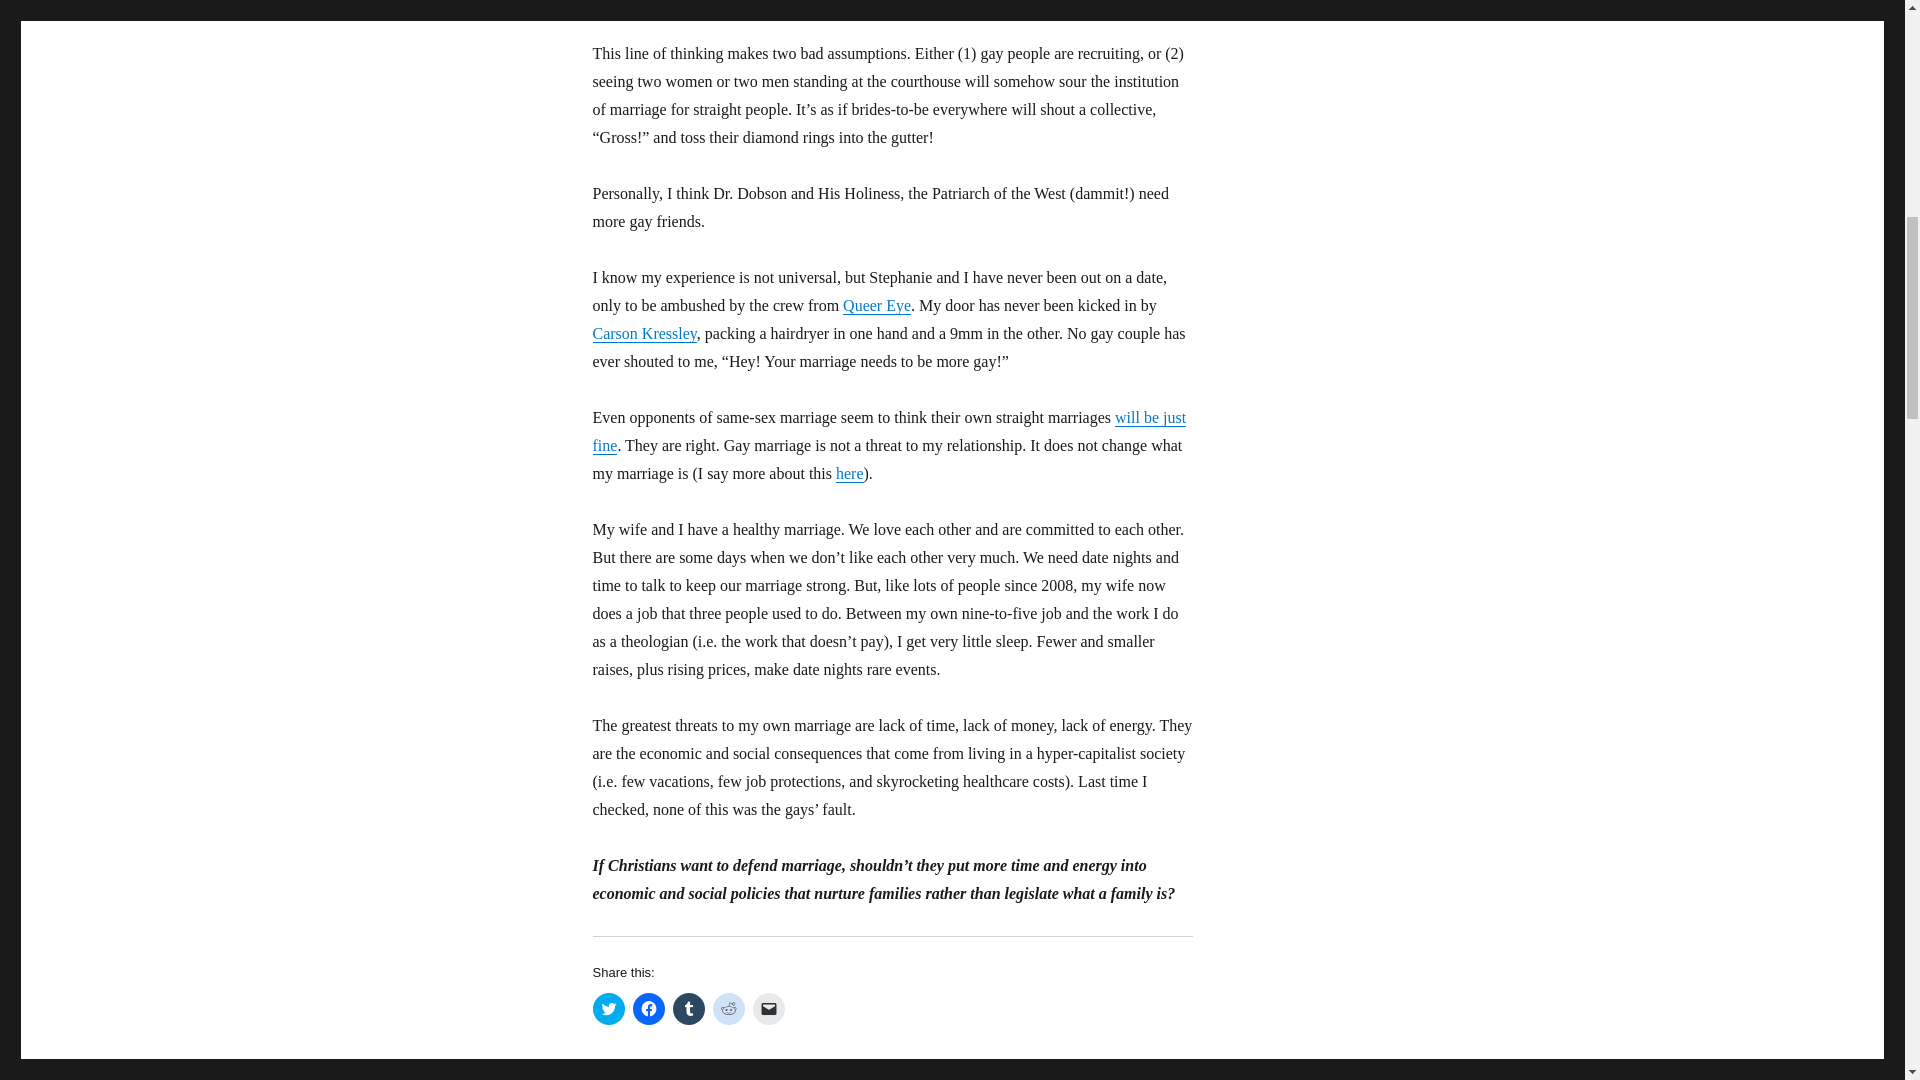 The image size is (1920, 1080). What do you see at coordinates (648, 1008) in the screenshot?
I see `Click to share on Facebook` at bounding box center [648, 1008].